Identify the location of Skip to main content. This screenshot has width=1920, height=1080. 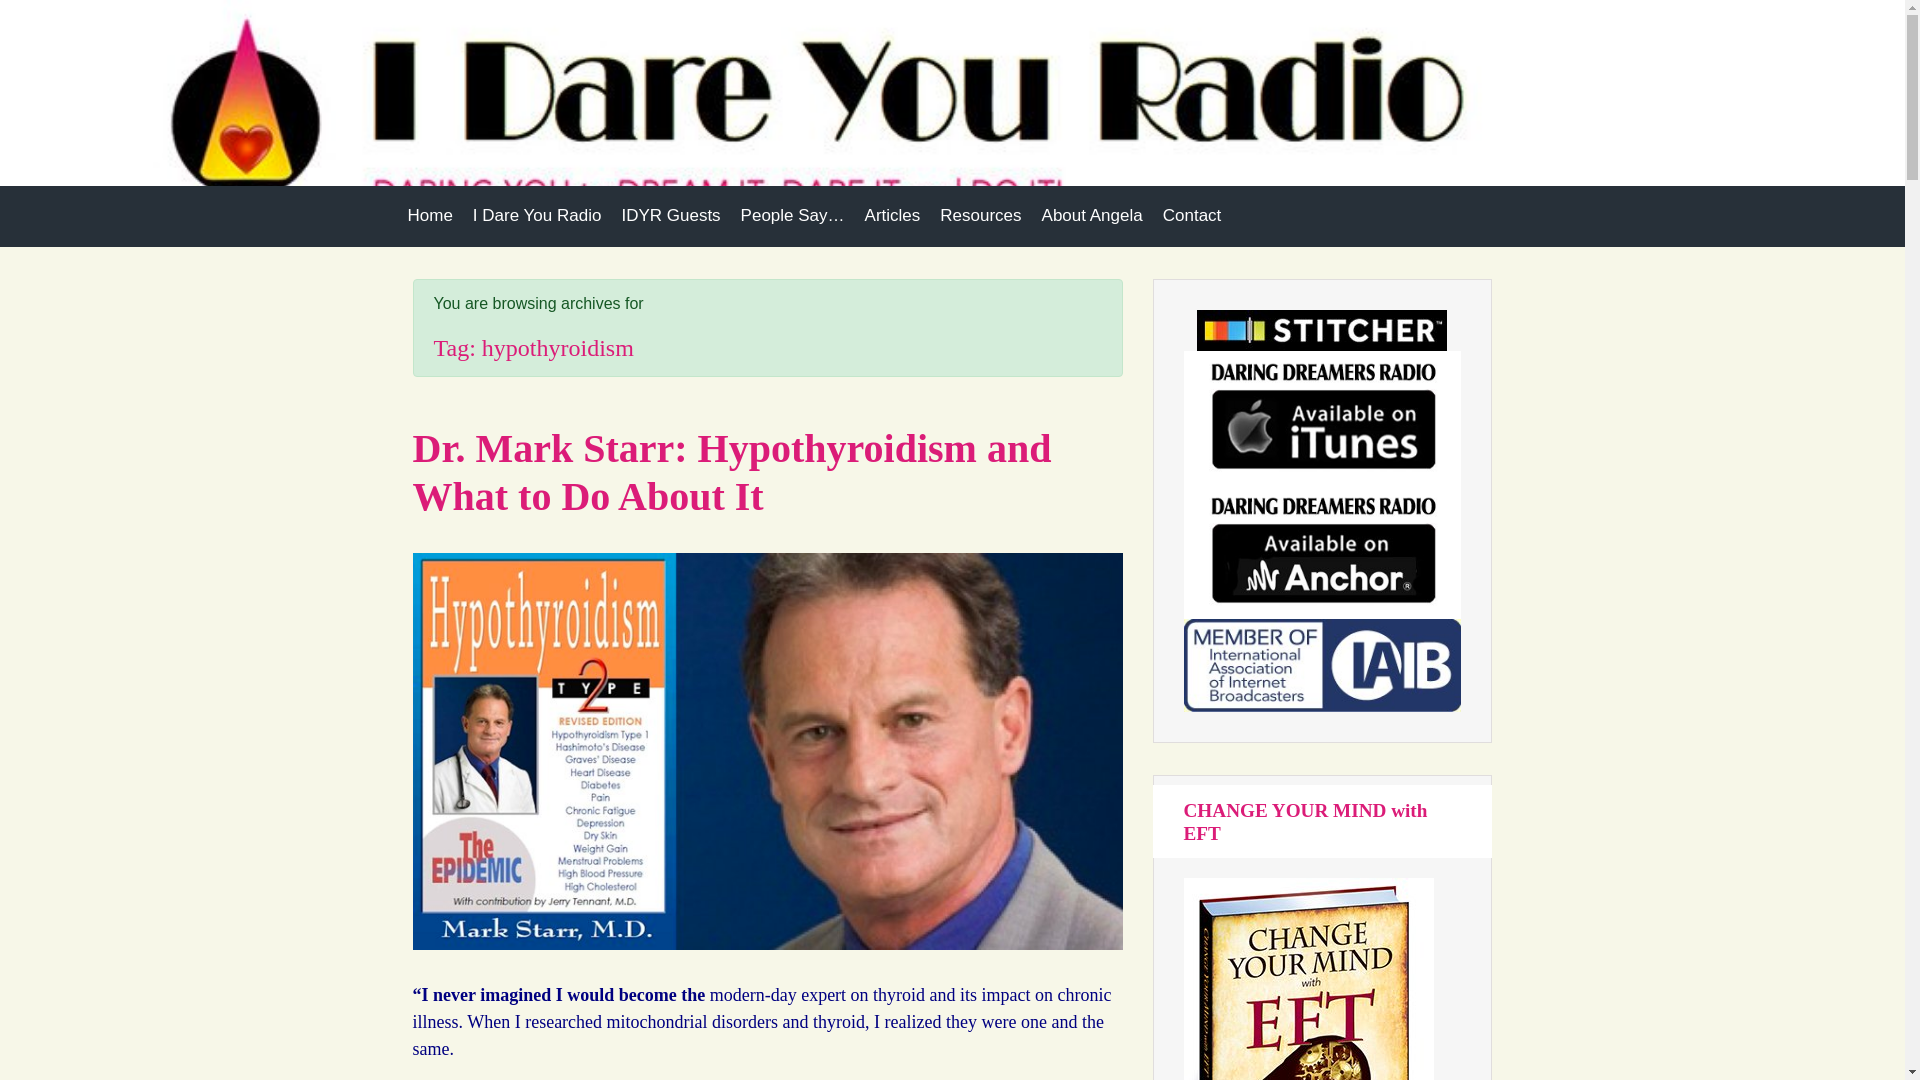
(22, 10).